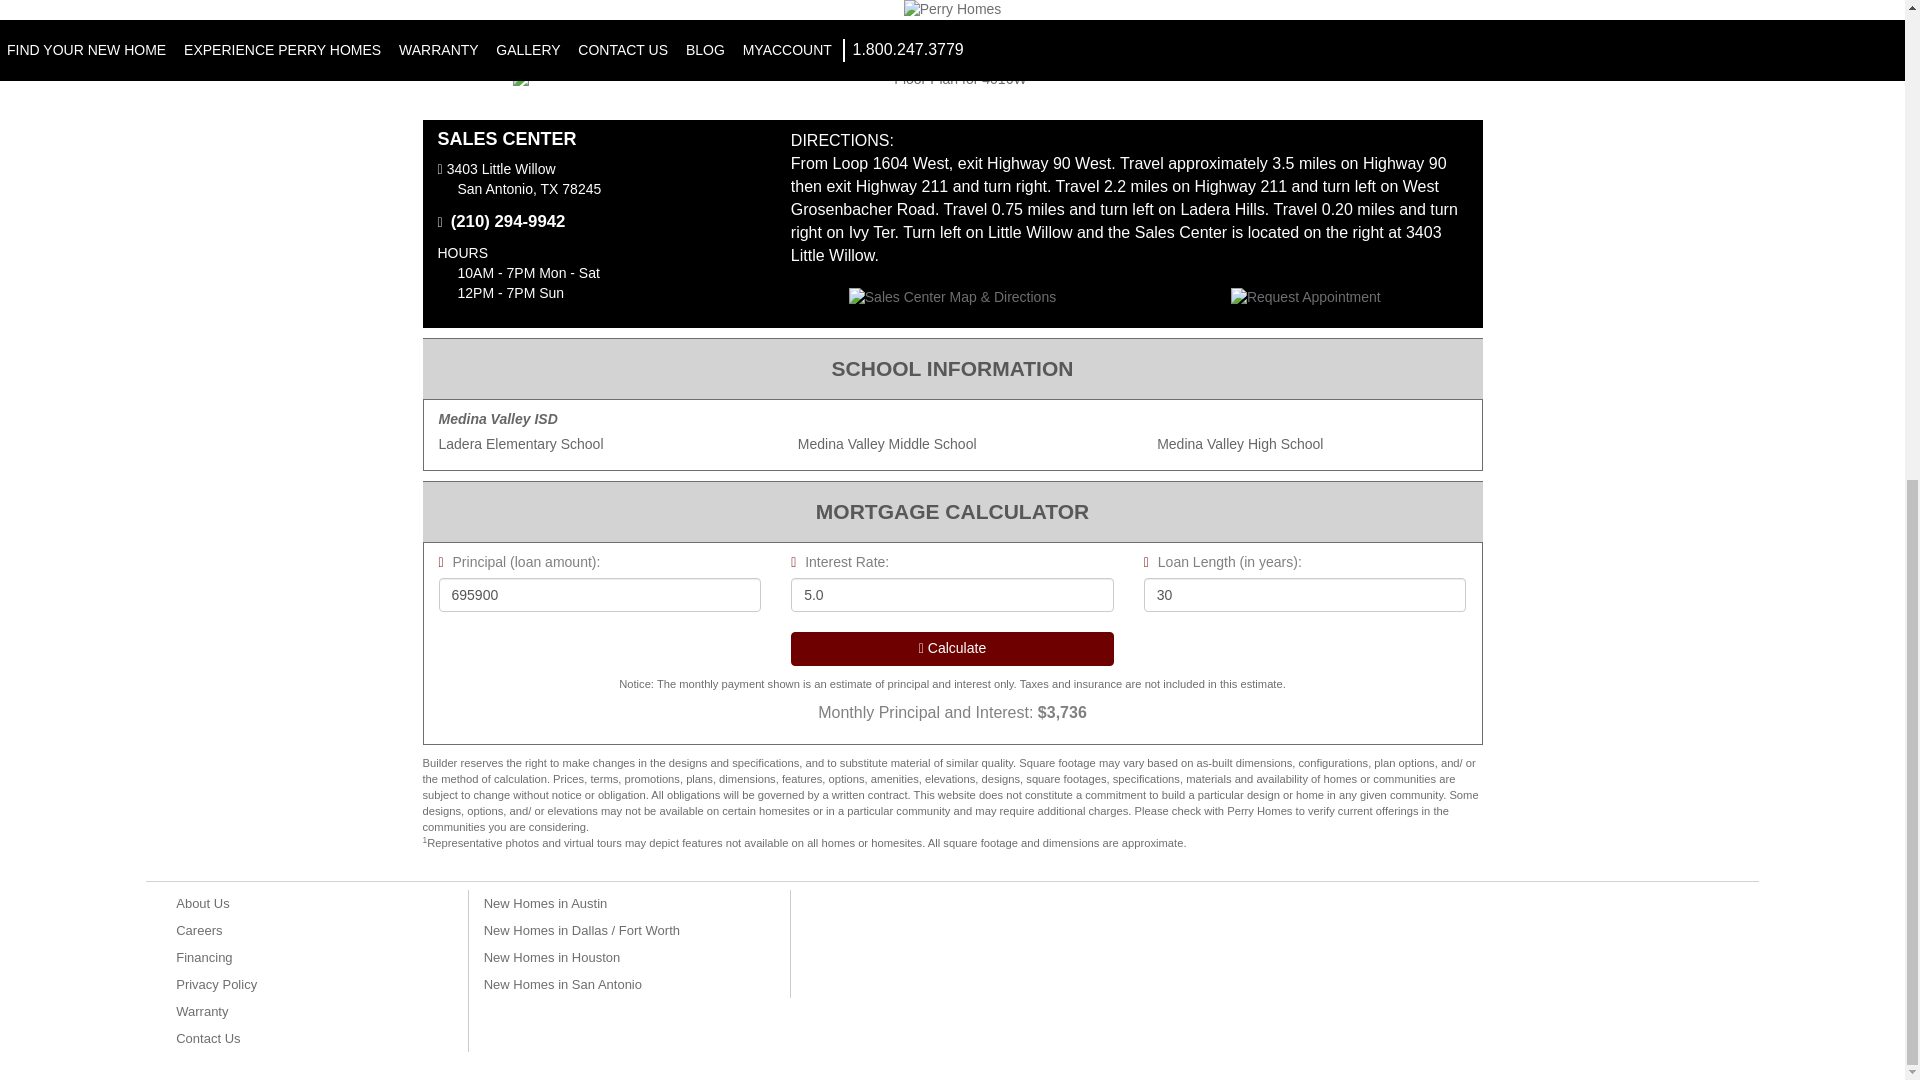 This screenshot has height=1080, width=1920. Describe the element at coordinates (598, 594) in the screenshot. I see `695900` at that location.